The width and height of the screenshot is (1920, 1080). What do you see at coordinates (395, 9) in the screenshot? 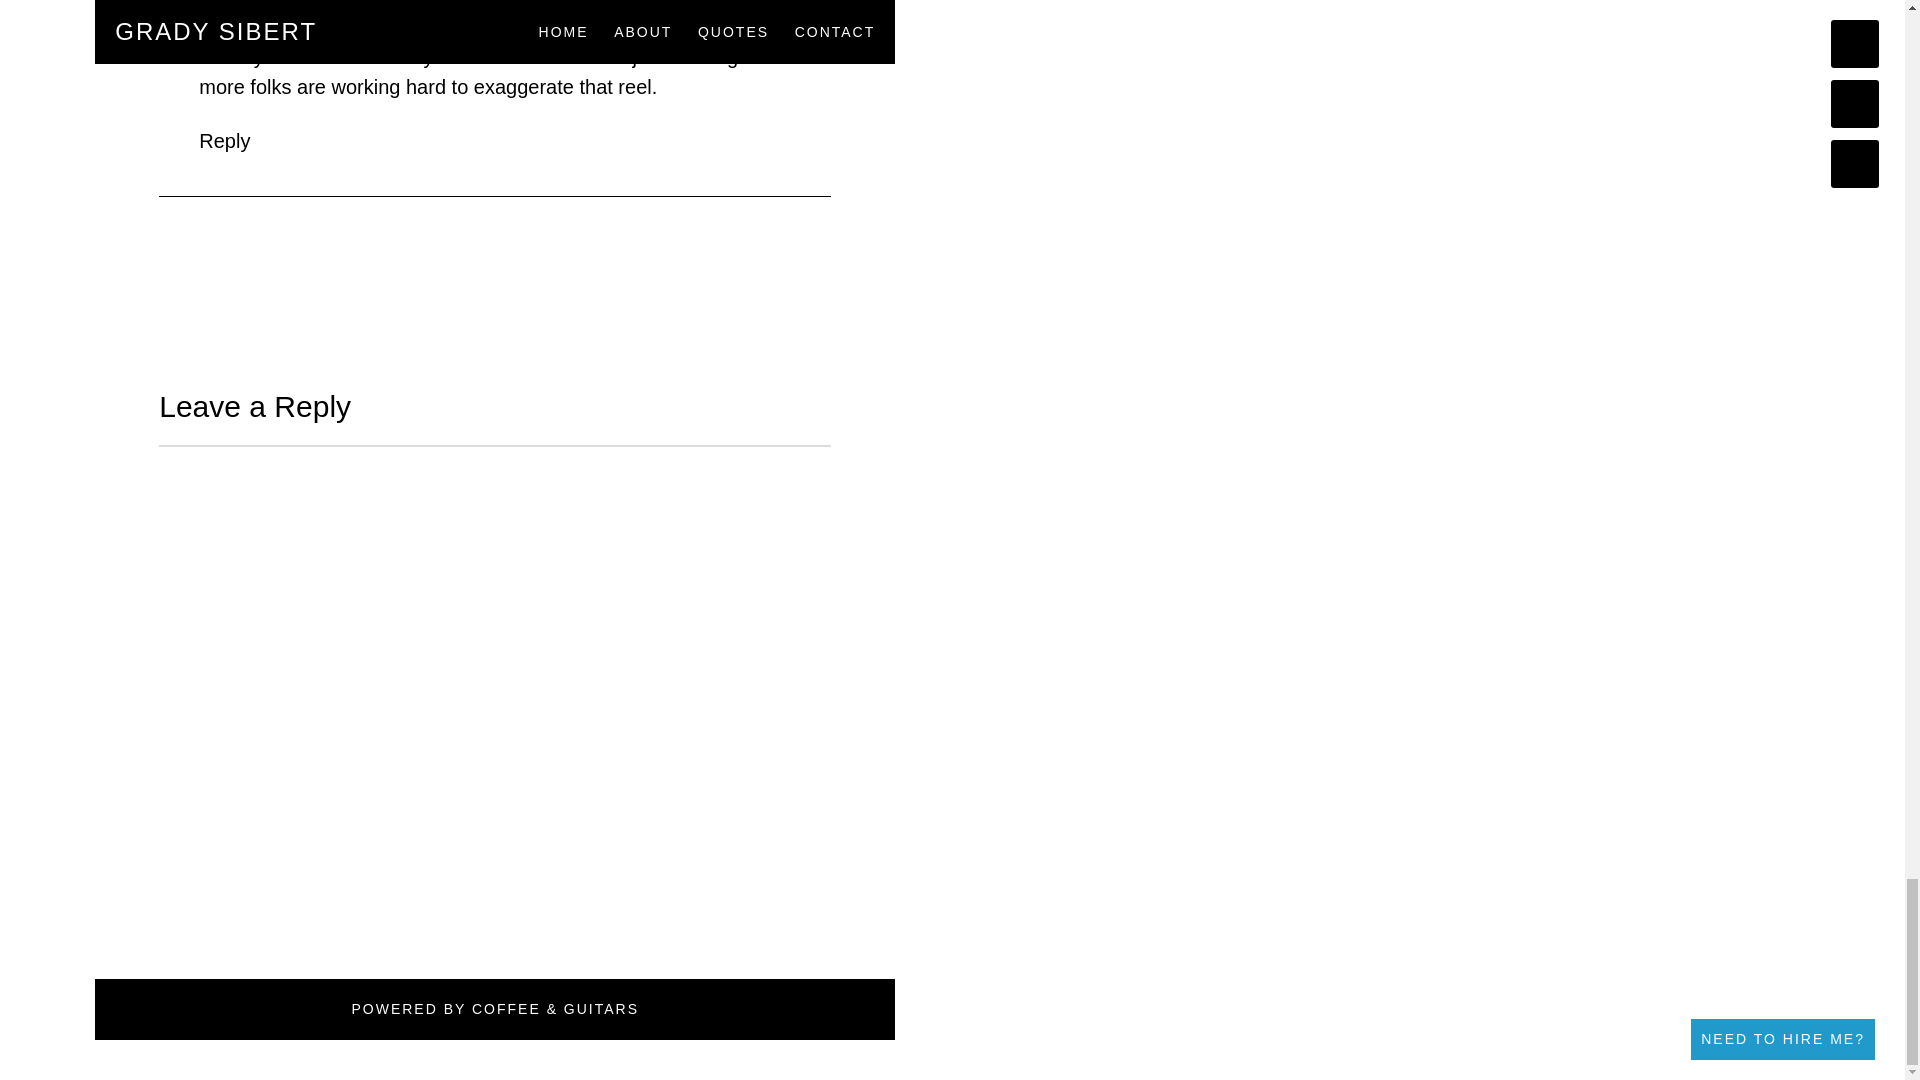
I see `December 20, 2013 at 10:36 am` at bounding box center [395, 9].